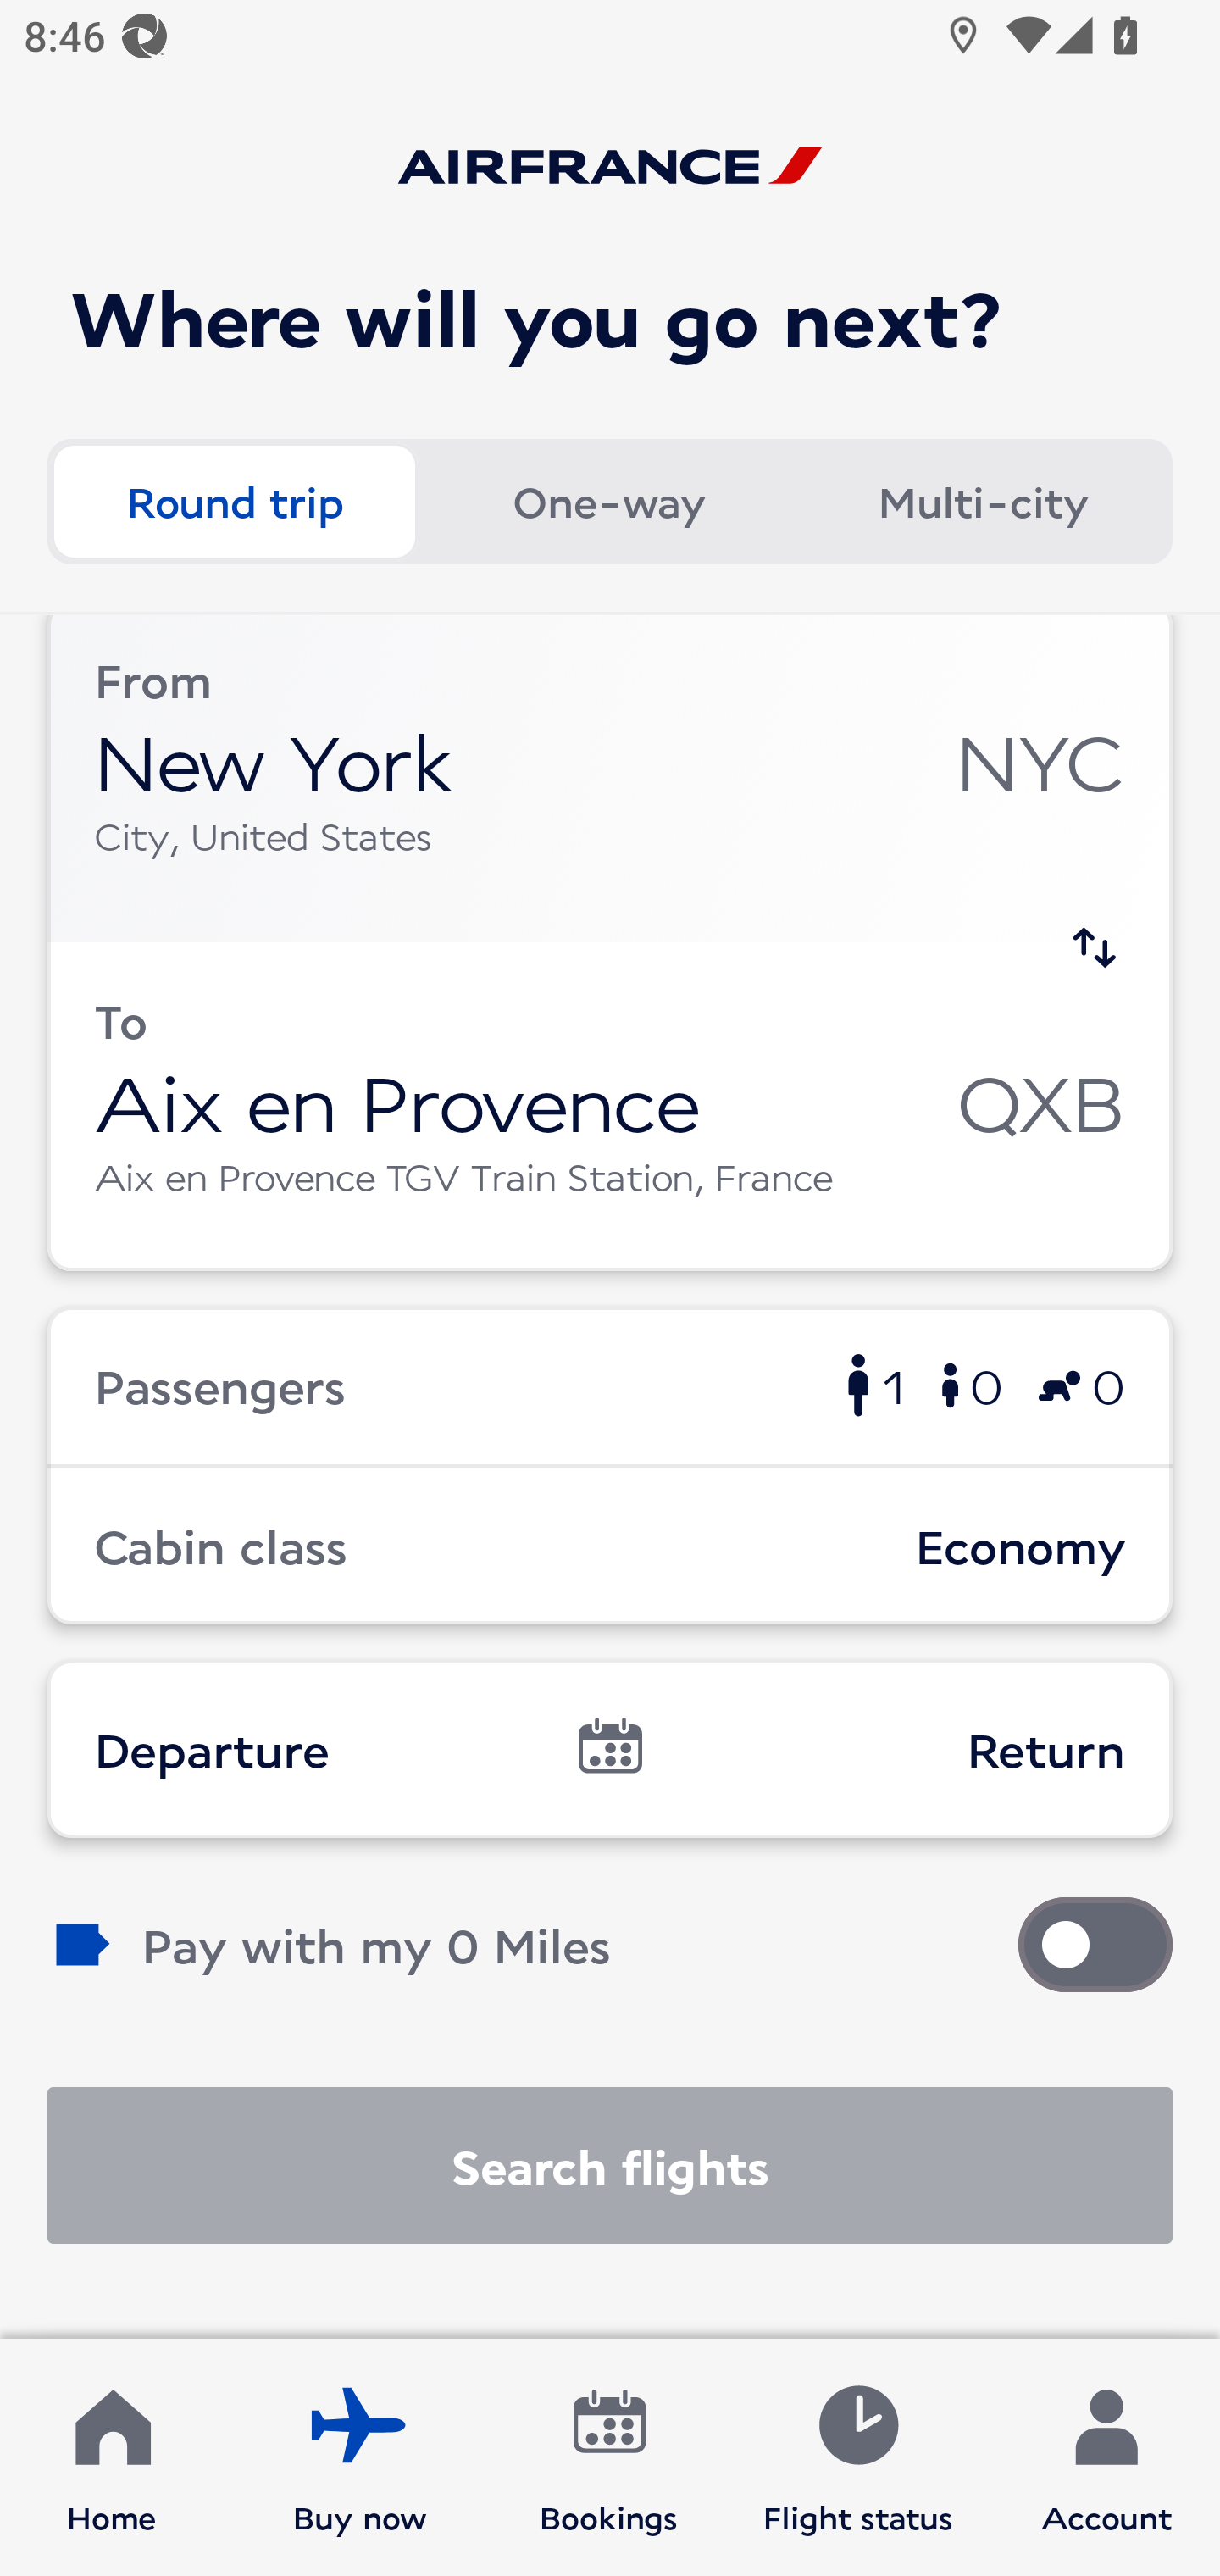 The width and height of the screenshot is (1220, 2576). Describe the element at coordinates (610, 2164) in the screenshot. I see `Search flights` at that location.